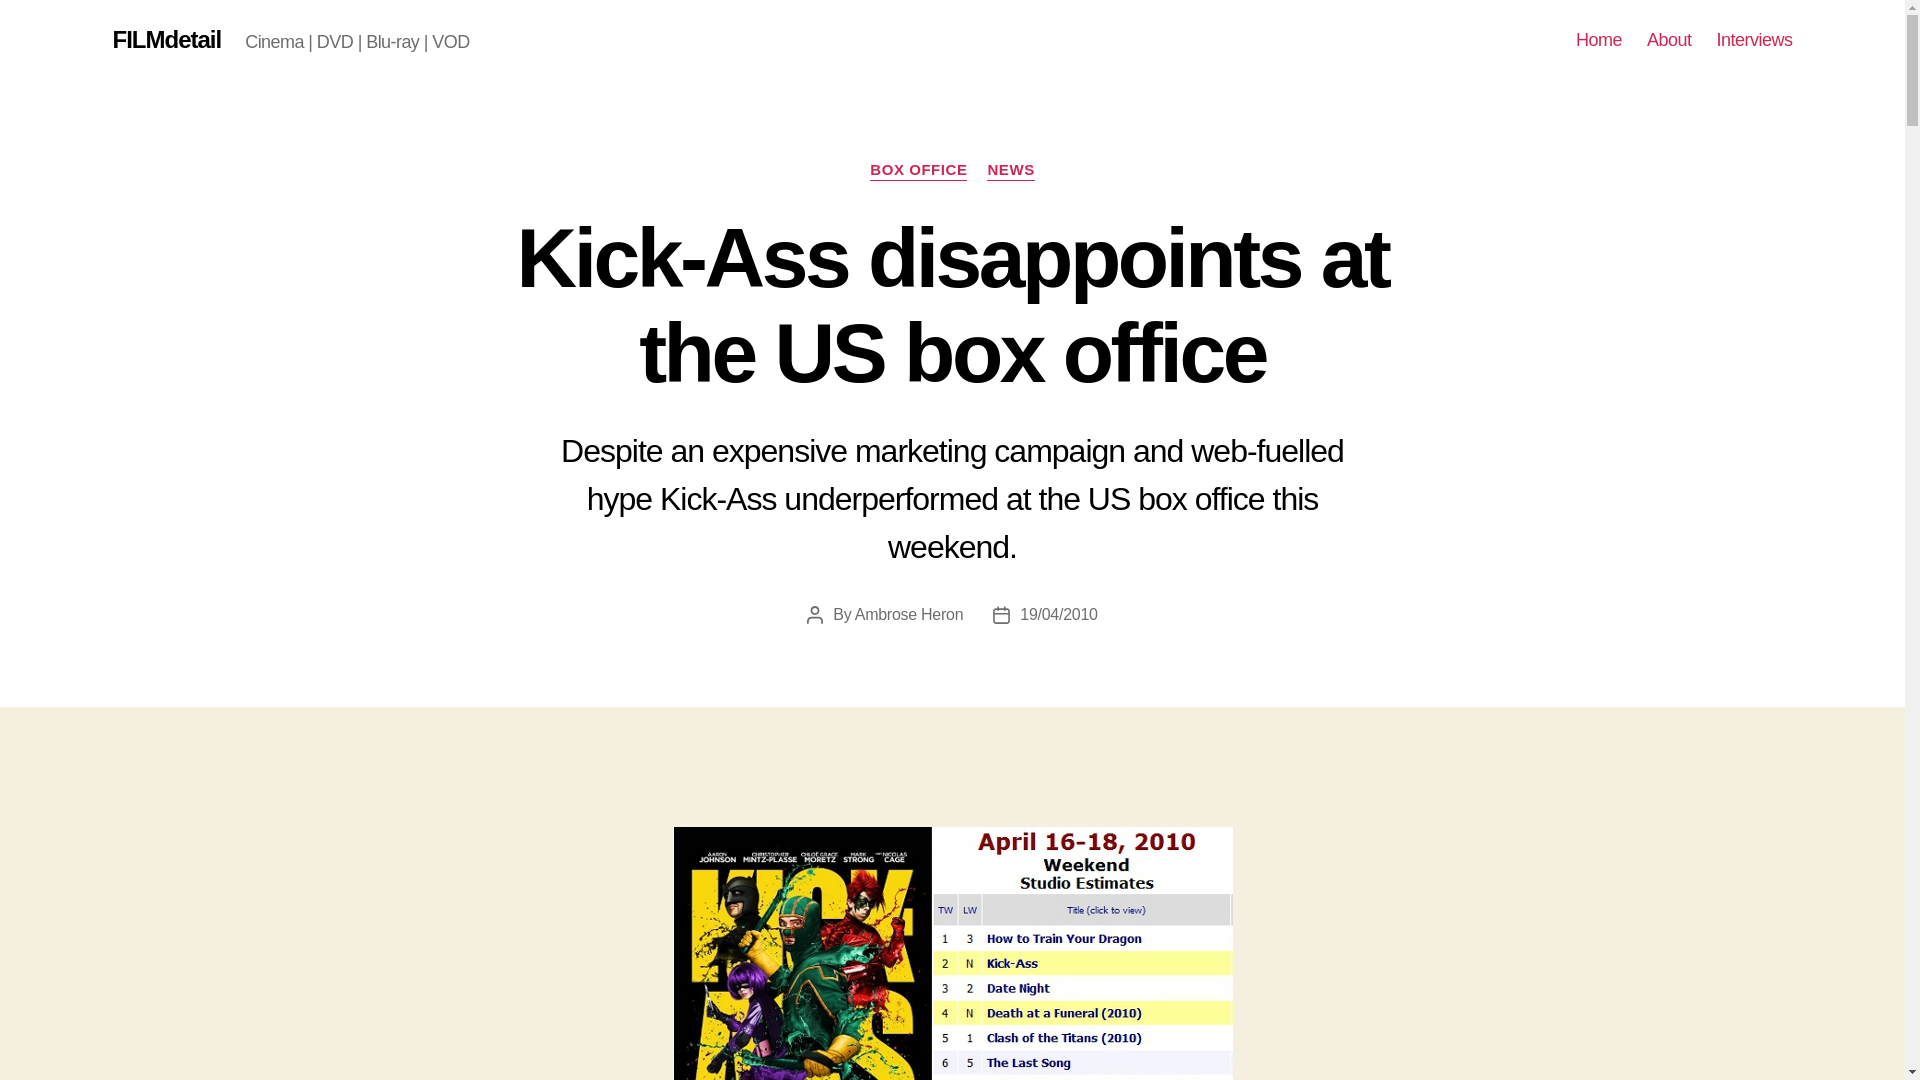 This screenshot has width=1920, height=1080. What do you see at coordinates (166, 40) in the screenshot?
I see `FILMdetail` at bounding box center [166, 40].